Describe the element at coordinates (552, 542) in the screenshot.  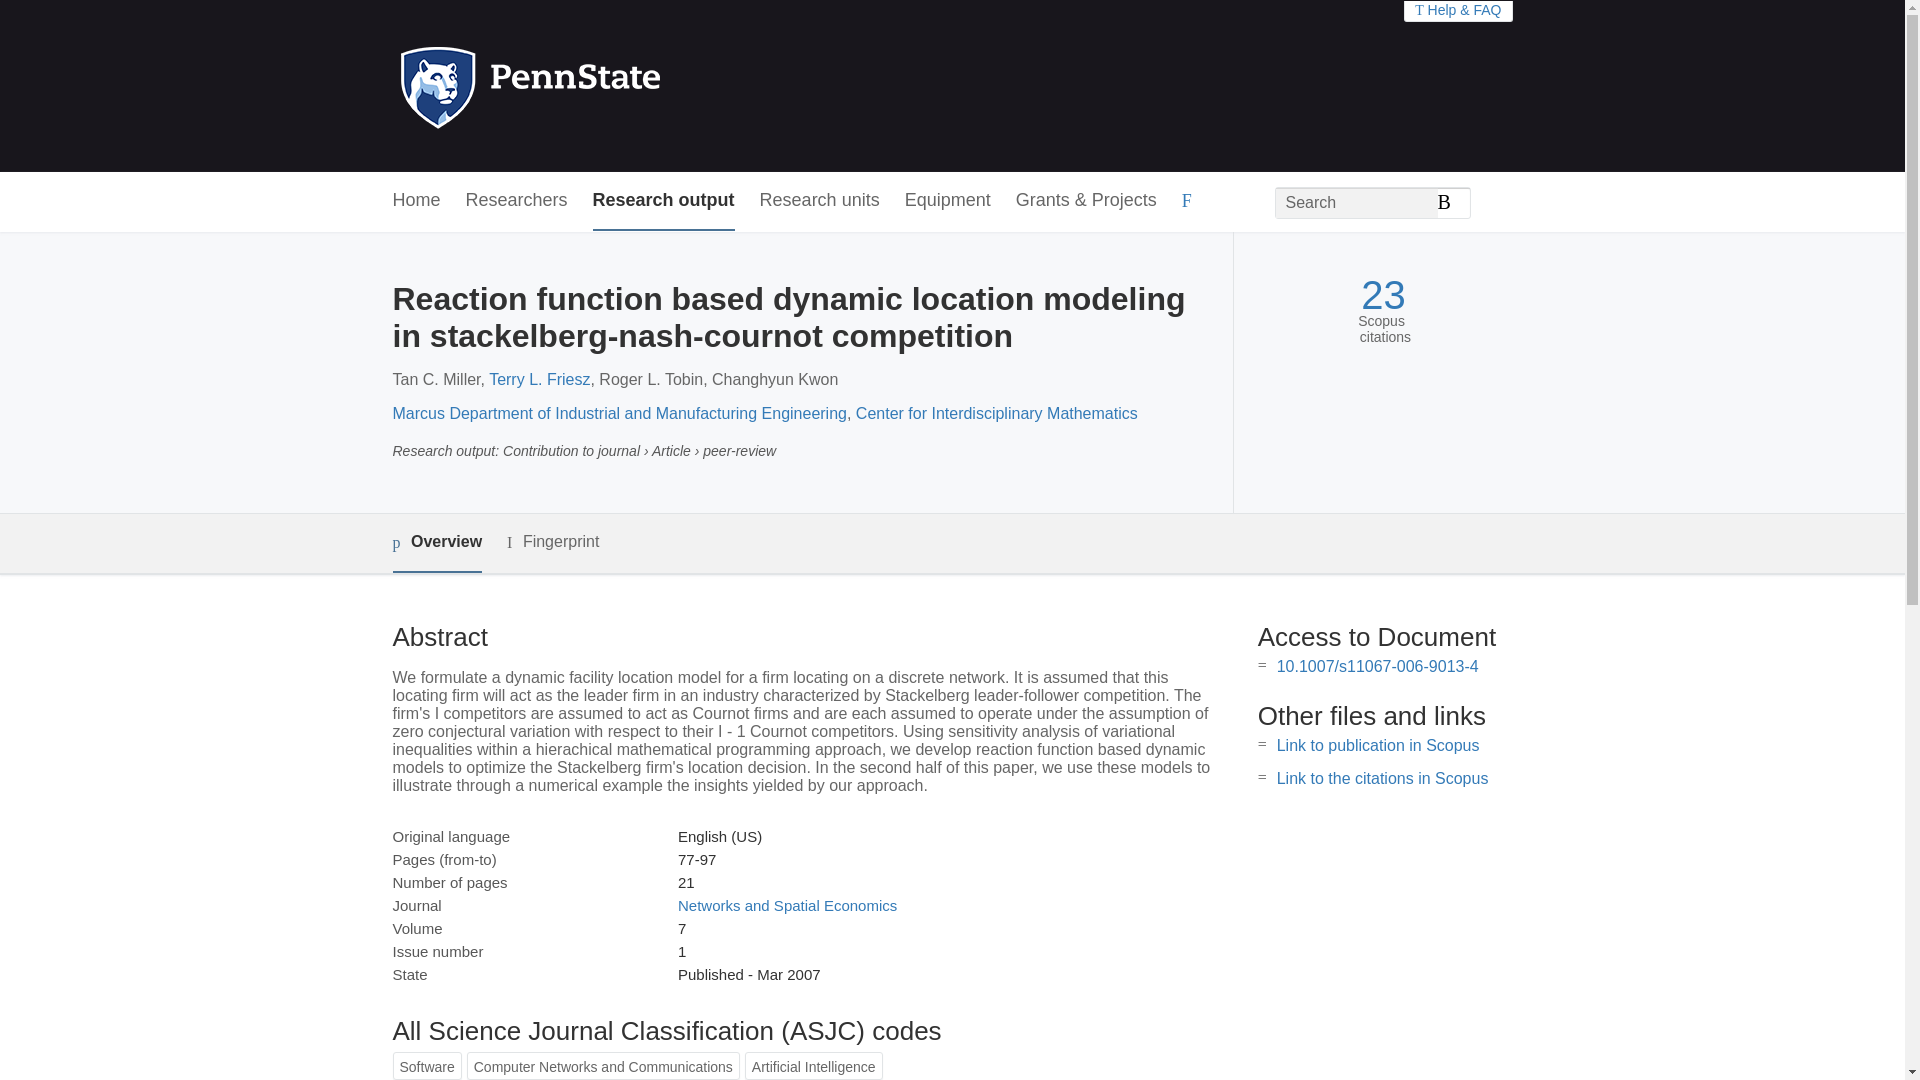
I see `Fingerprint` at that location.